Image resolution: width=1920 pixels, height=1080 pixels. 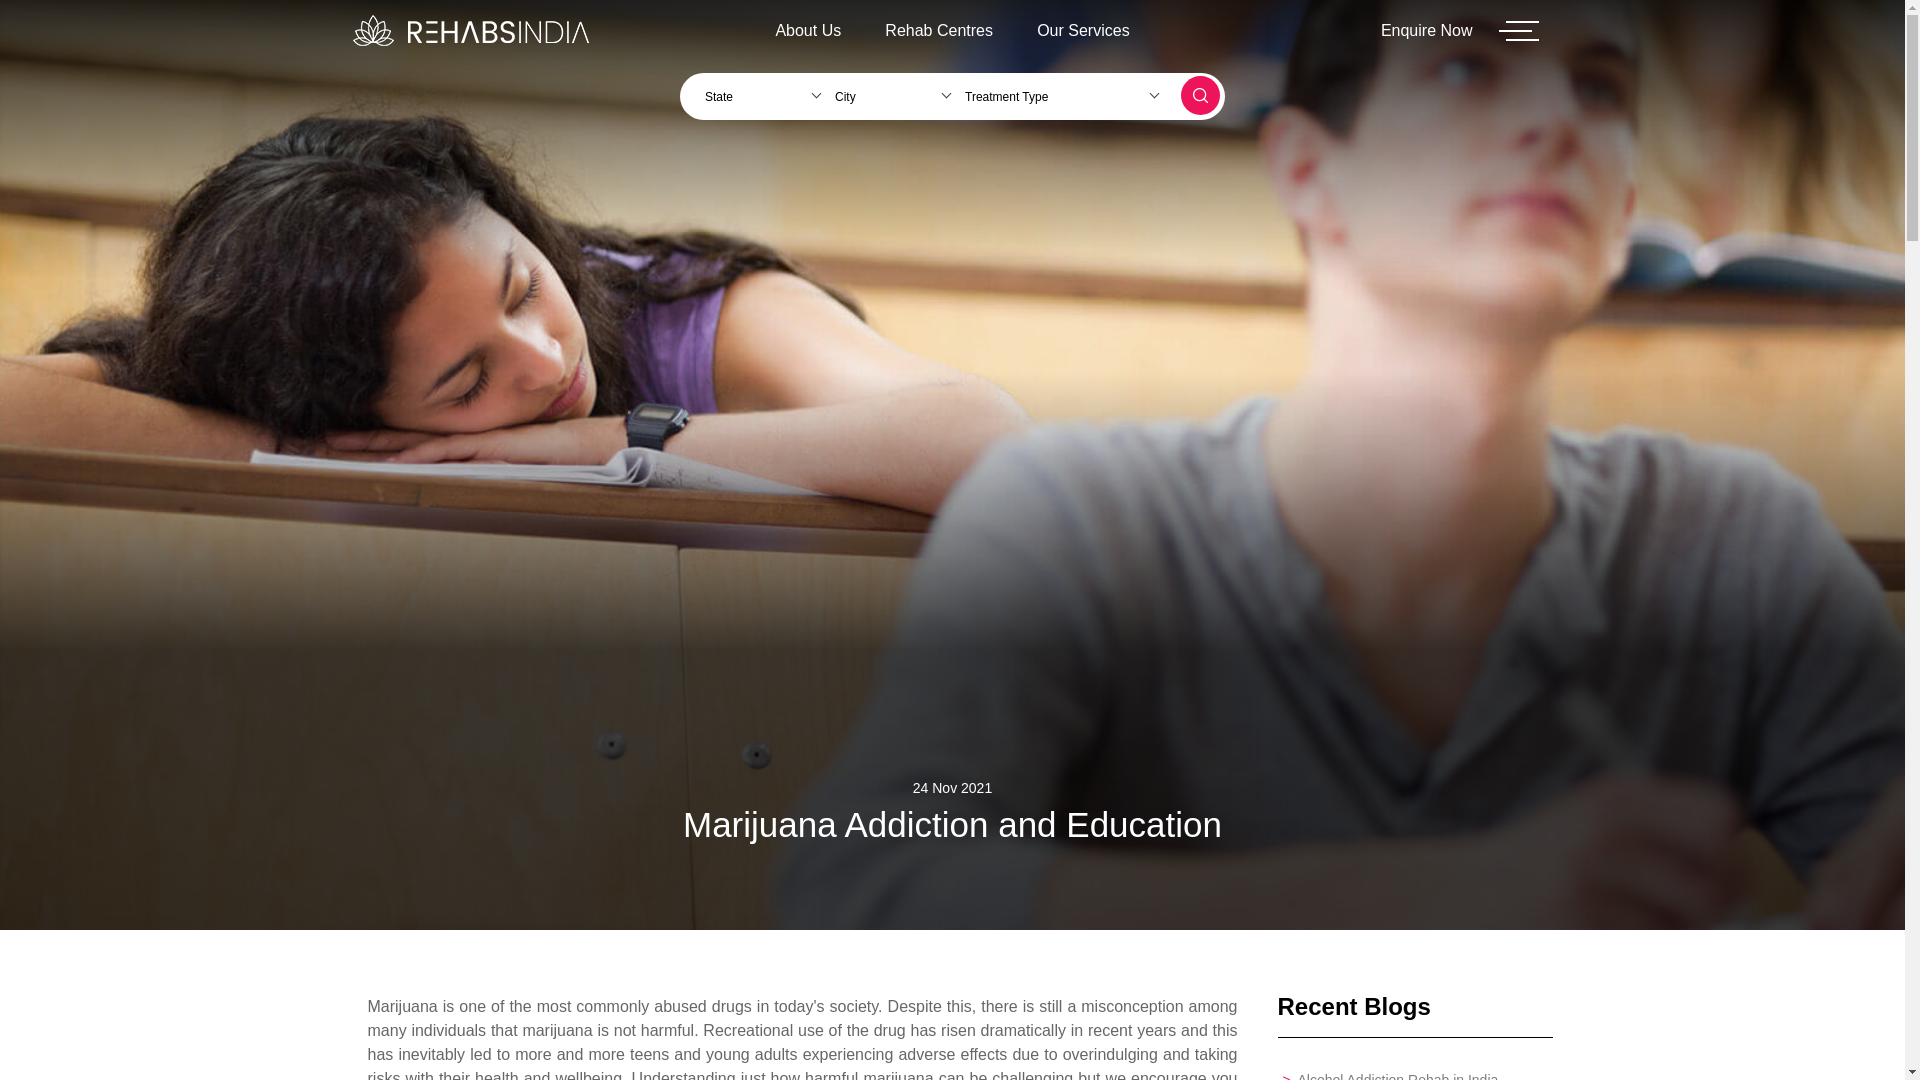 What do you see at coordinates (939, 30) in the screenshot?
I see `Rehab Centres` at bounding box center [939, 30].